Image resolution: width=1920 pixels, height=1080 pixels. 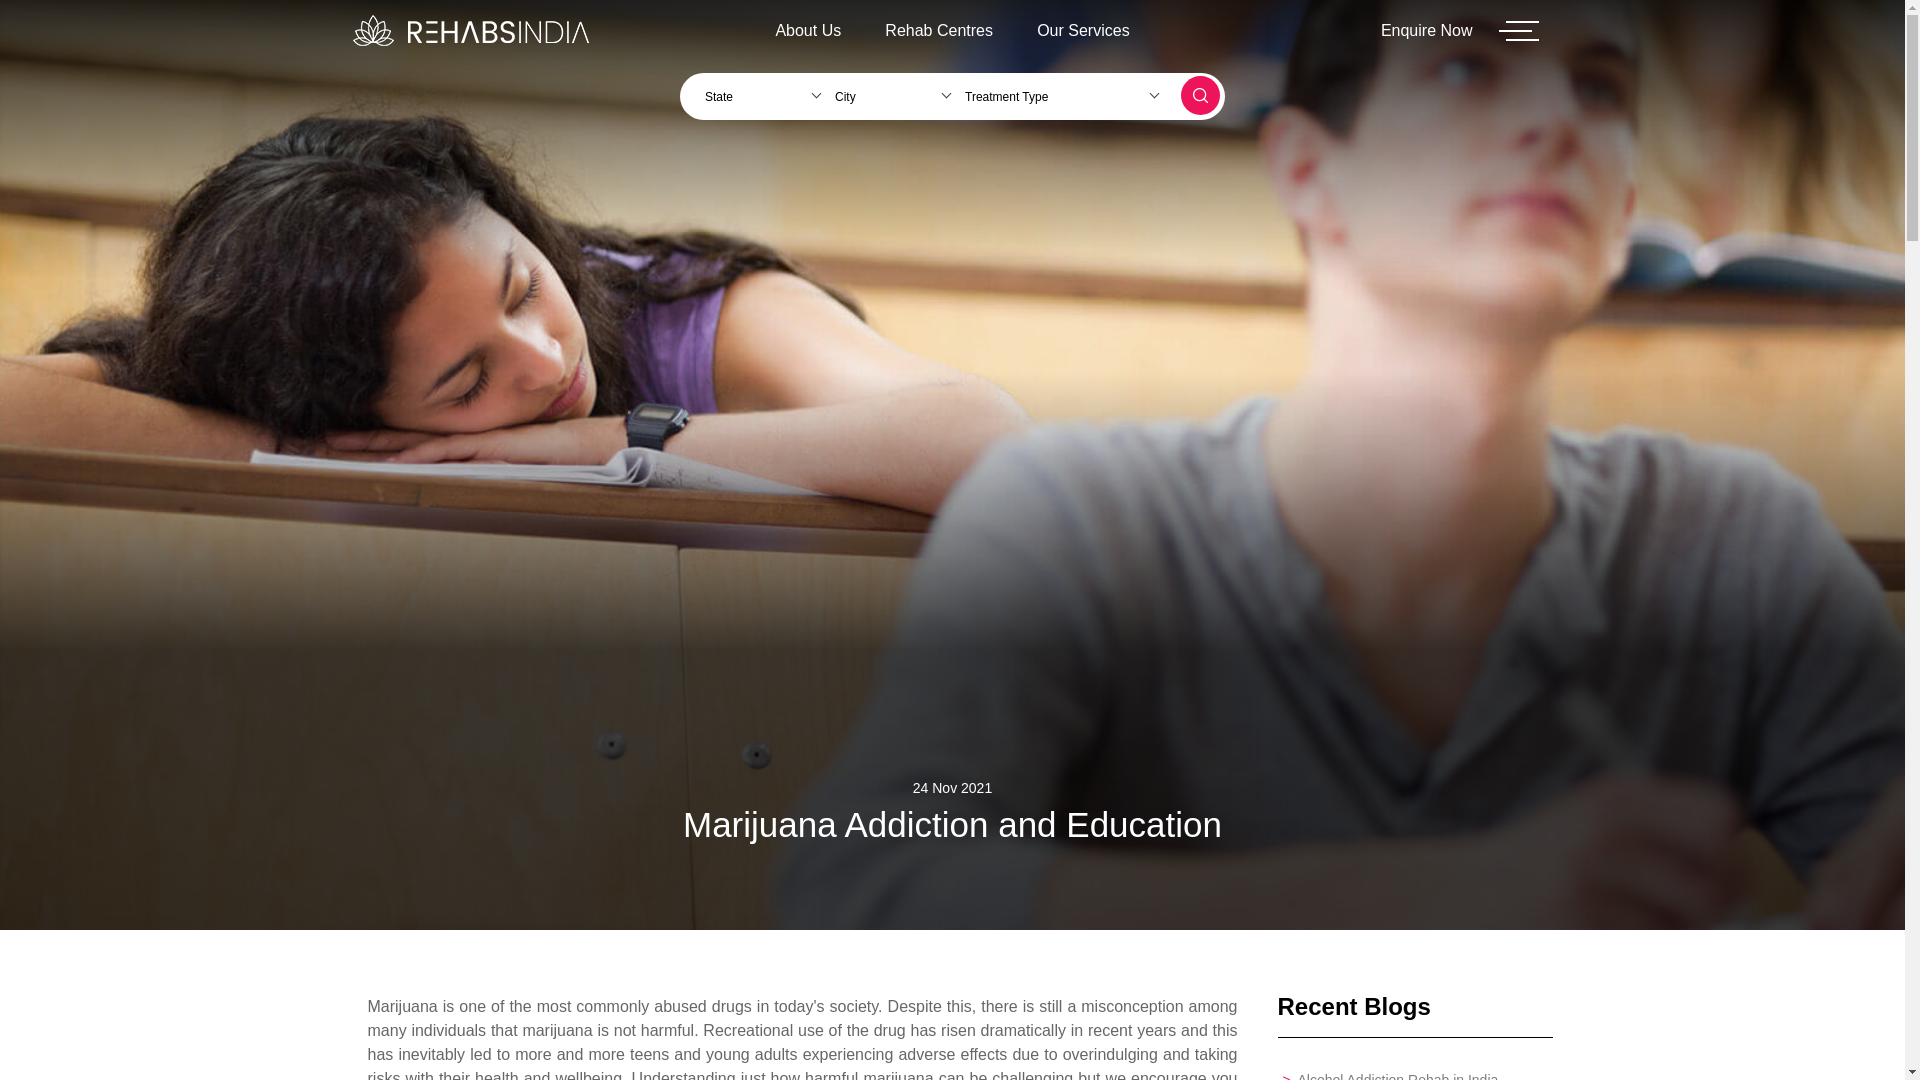 What do you see at coordinates (939, 30) in the screenshot?
I see `Rehab Centres` at bounding box center [939, 30].